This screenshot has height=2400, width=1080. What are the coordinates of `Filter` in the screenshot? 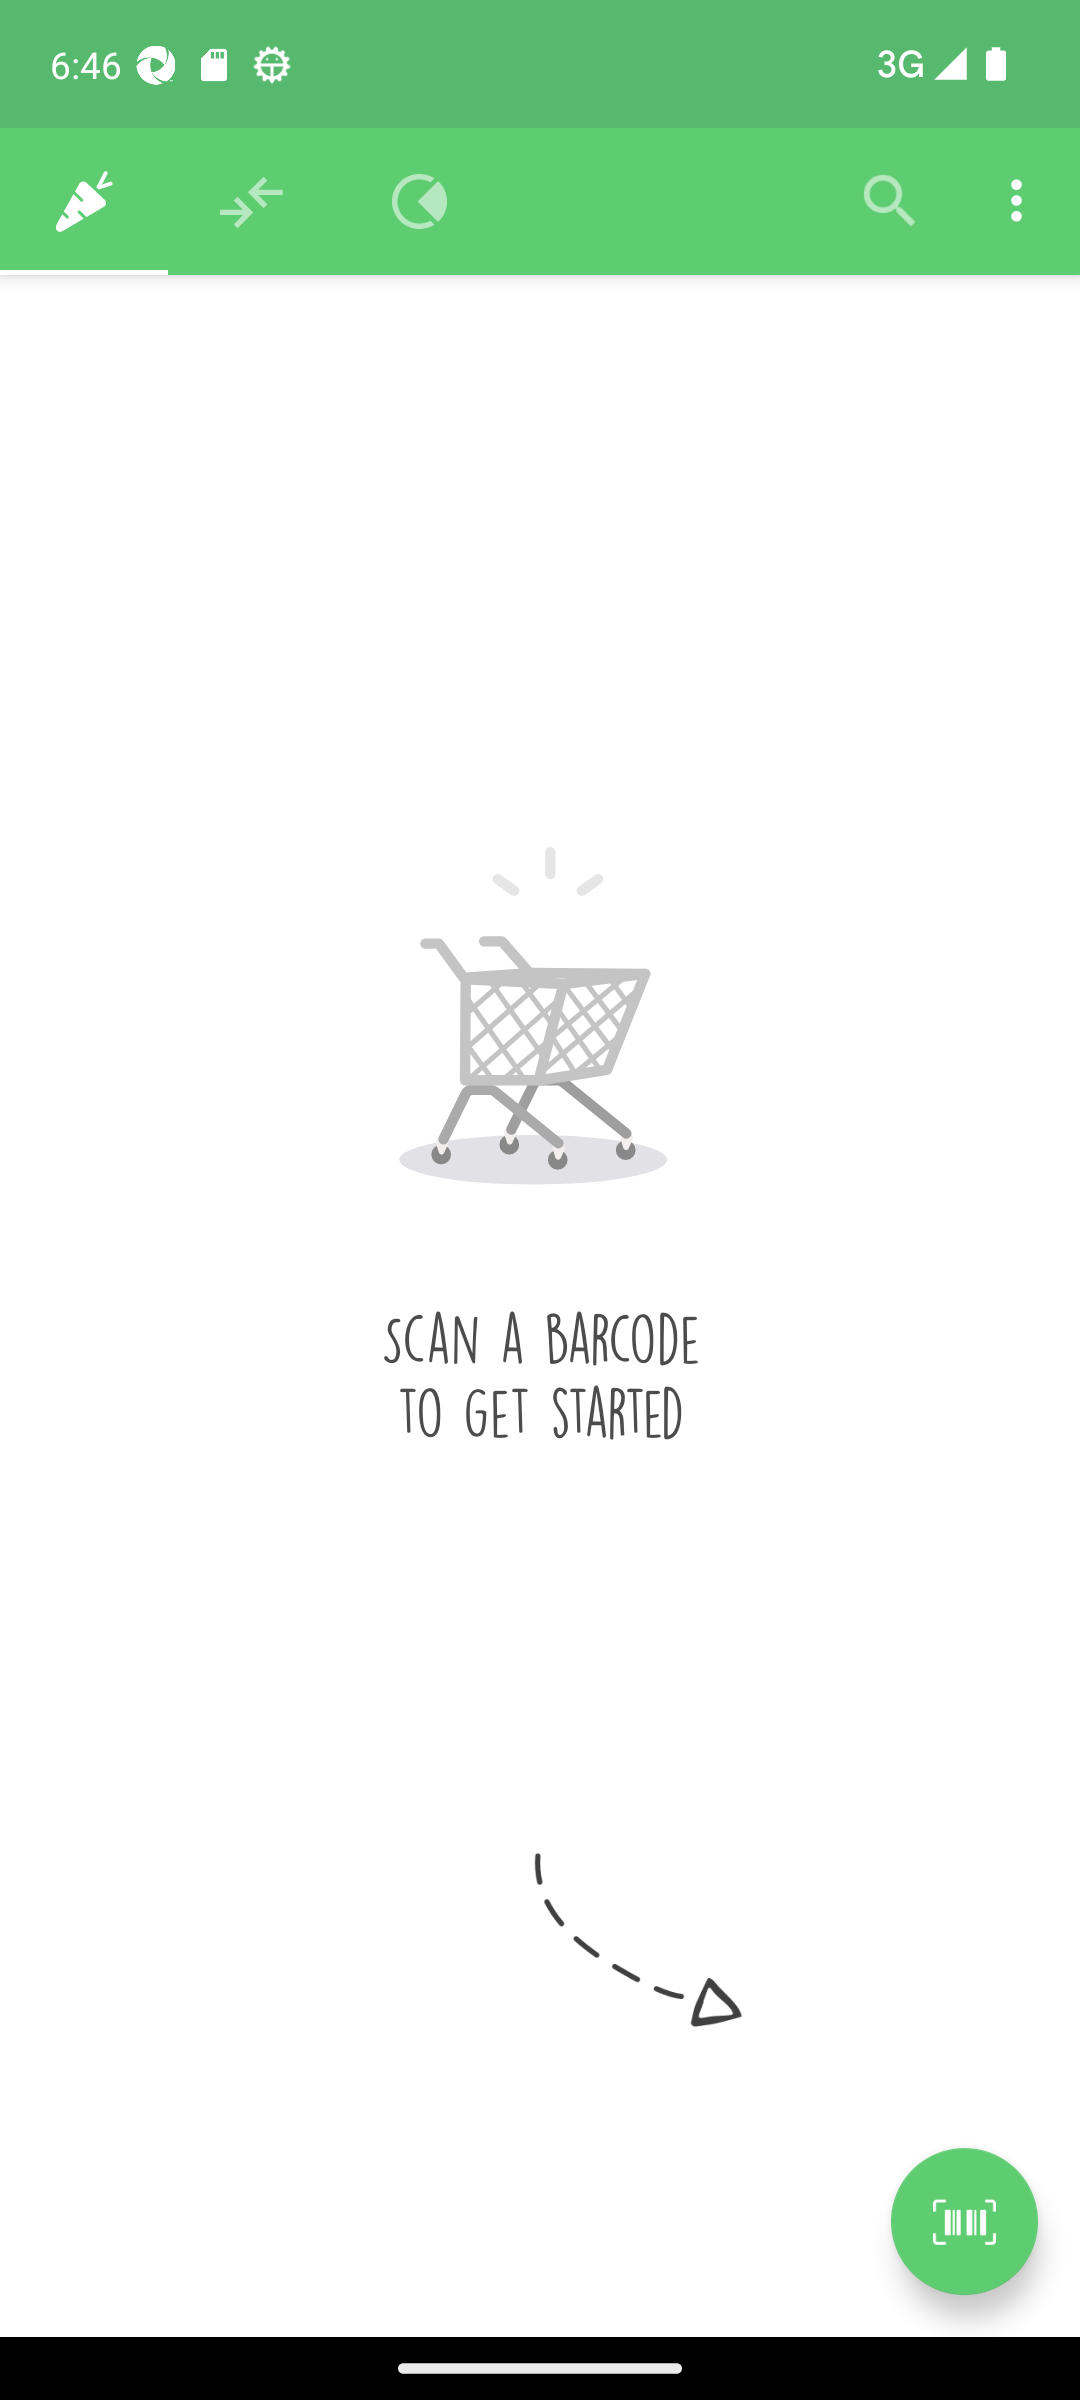 It's located at (890, 202).